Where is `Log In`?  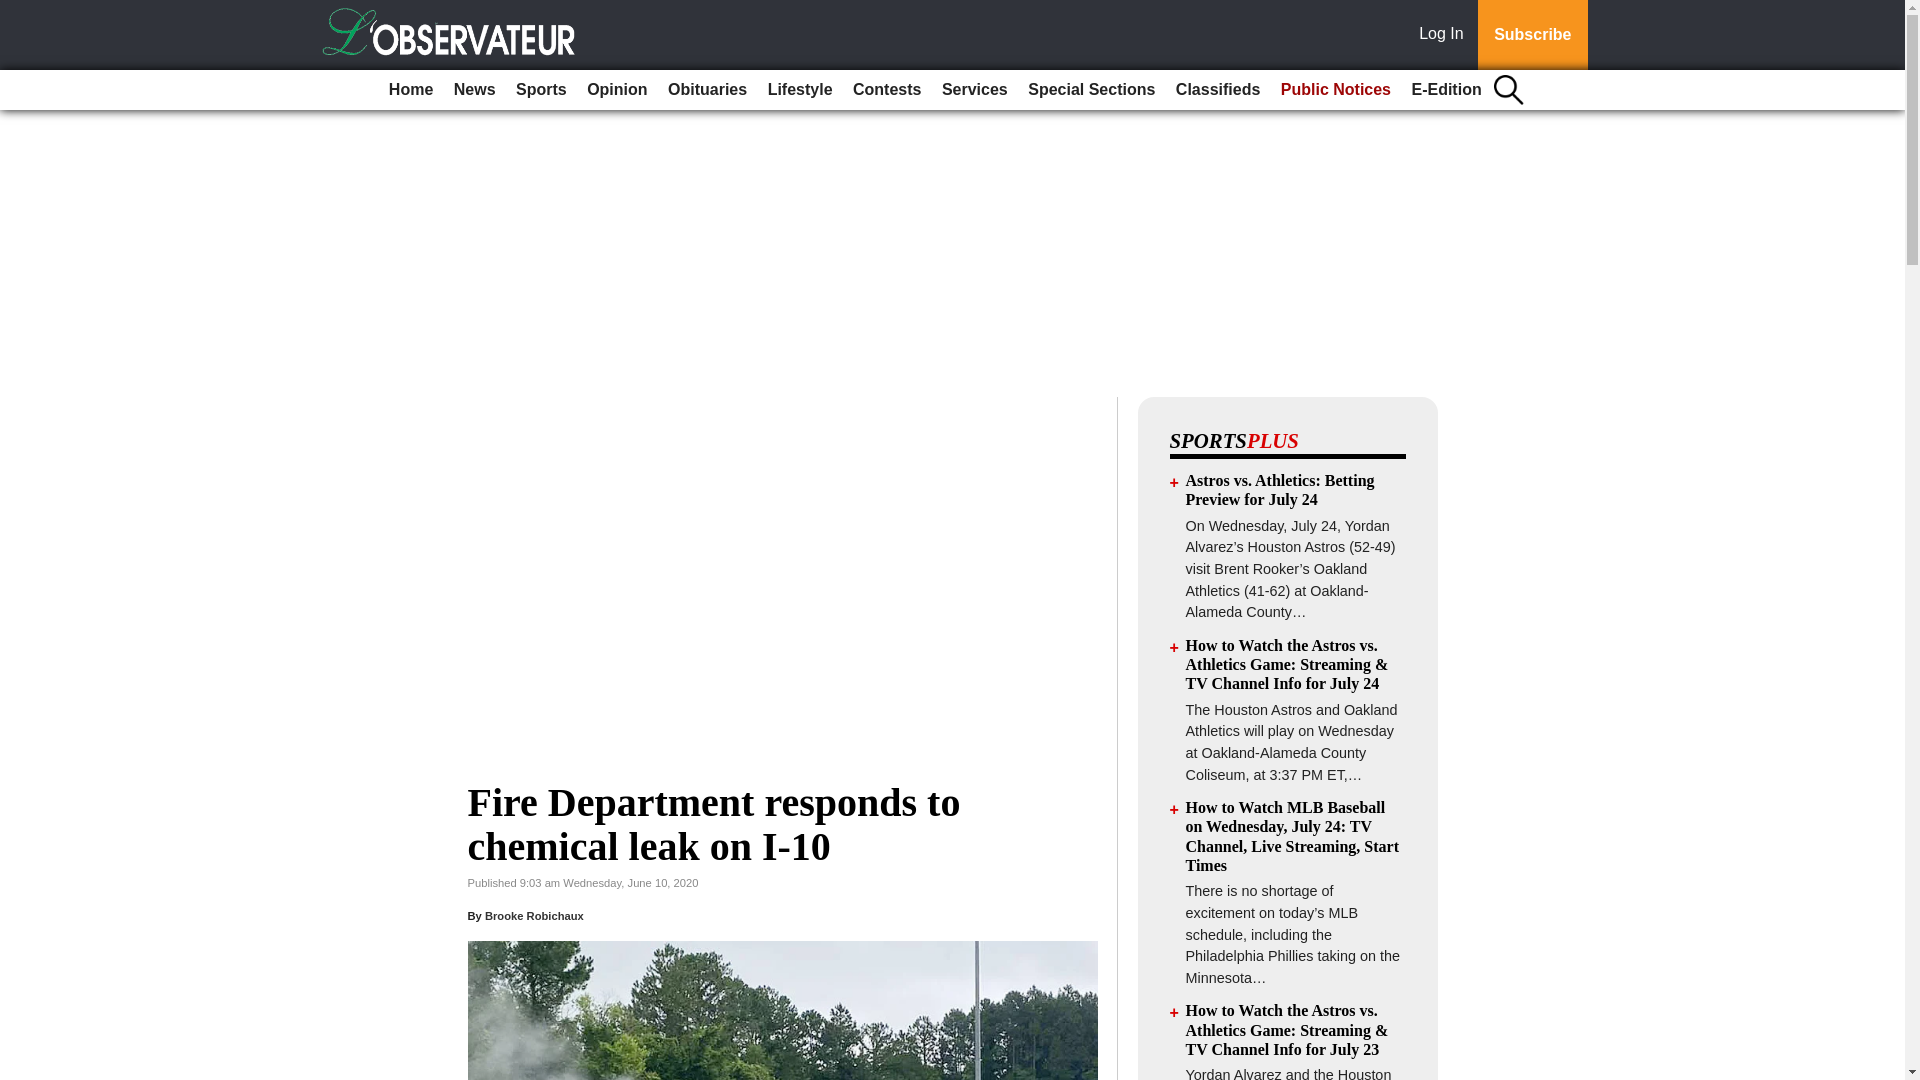 Log In is located at coordinates (1445, 35).